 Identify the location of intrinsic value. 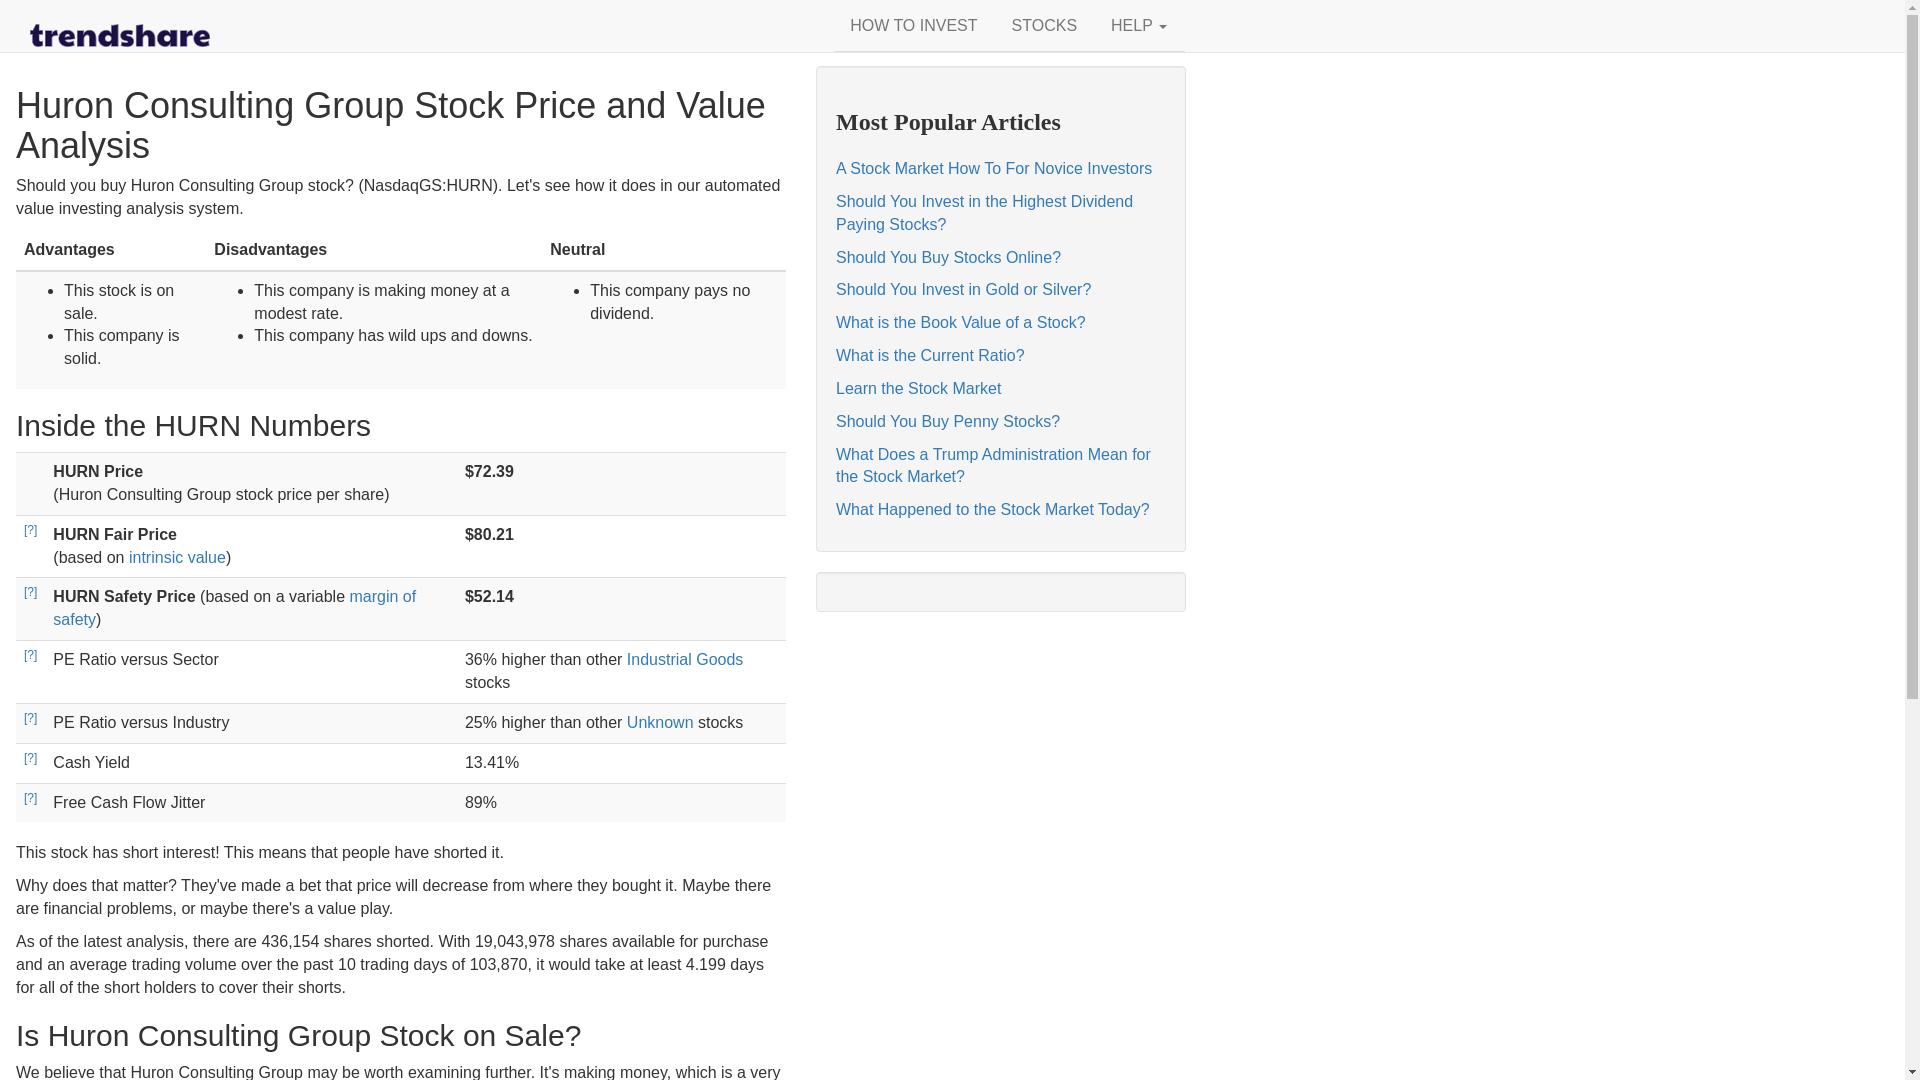
(177, 556).